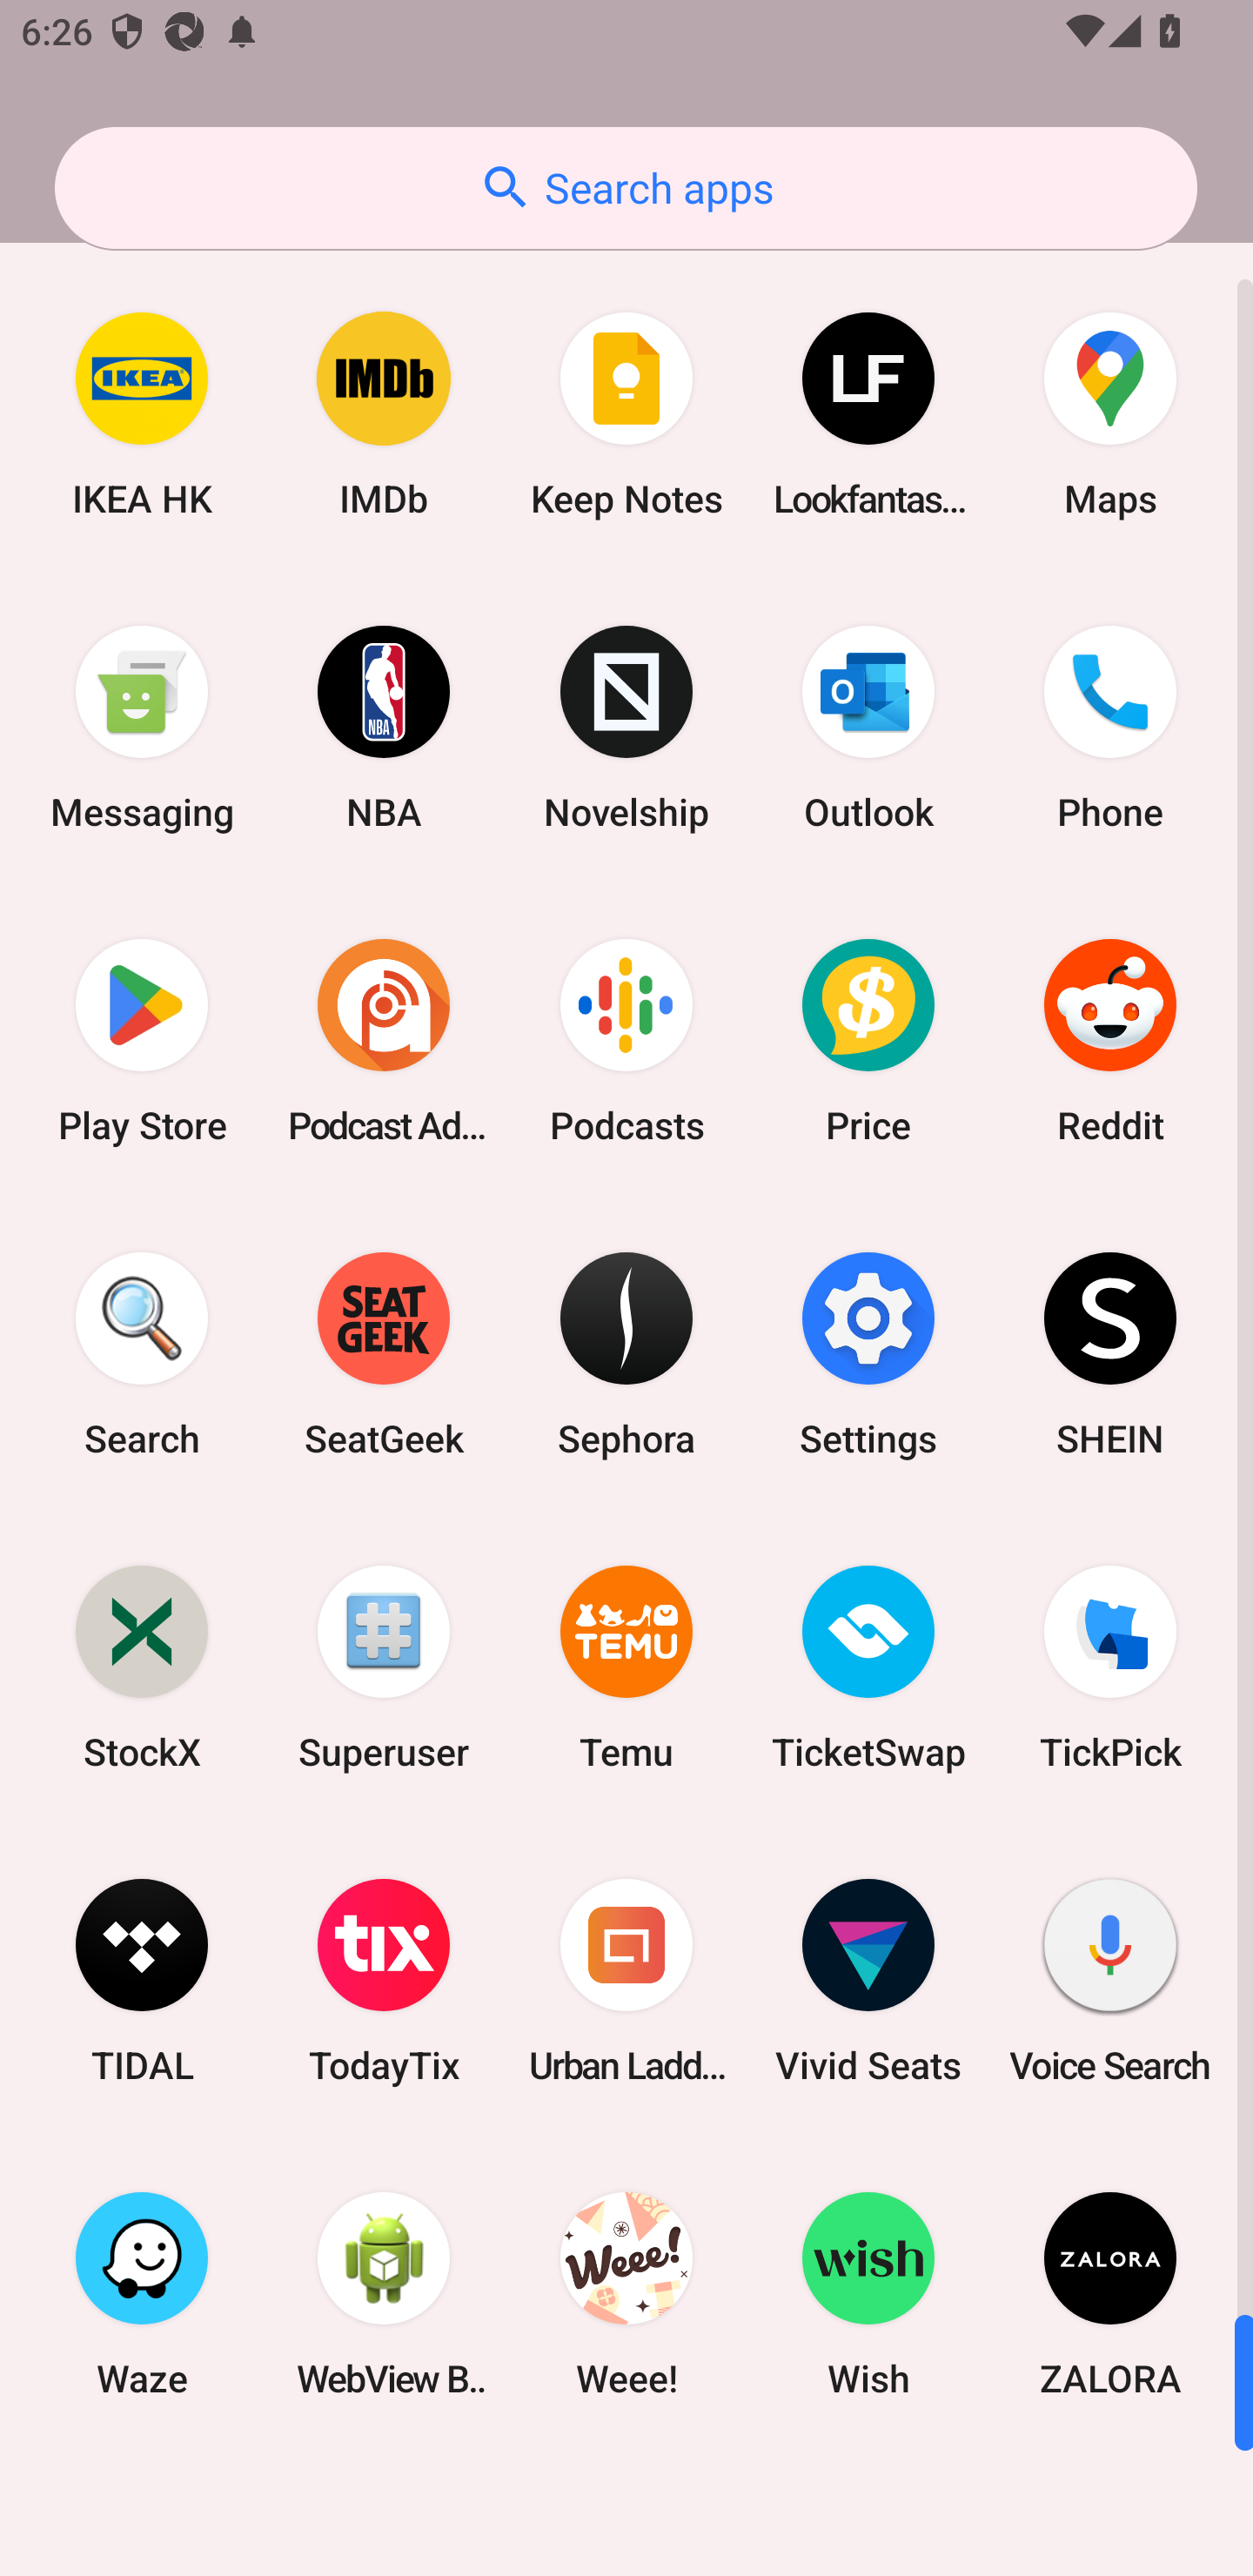  I want to click on IMDb, so click(384, 414).